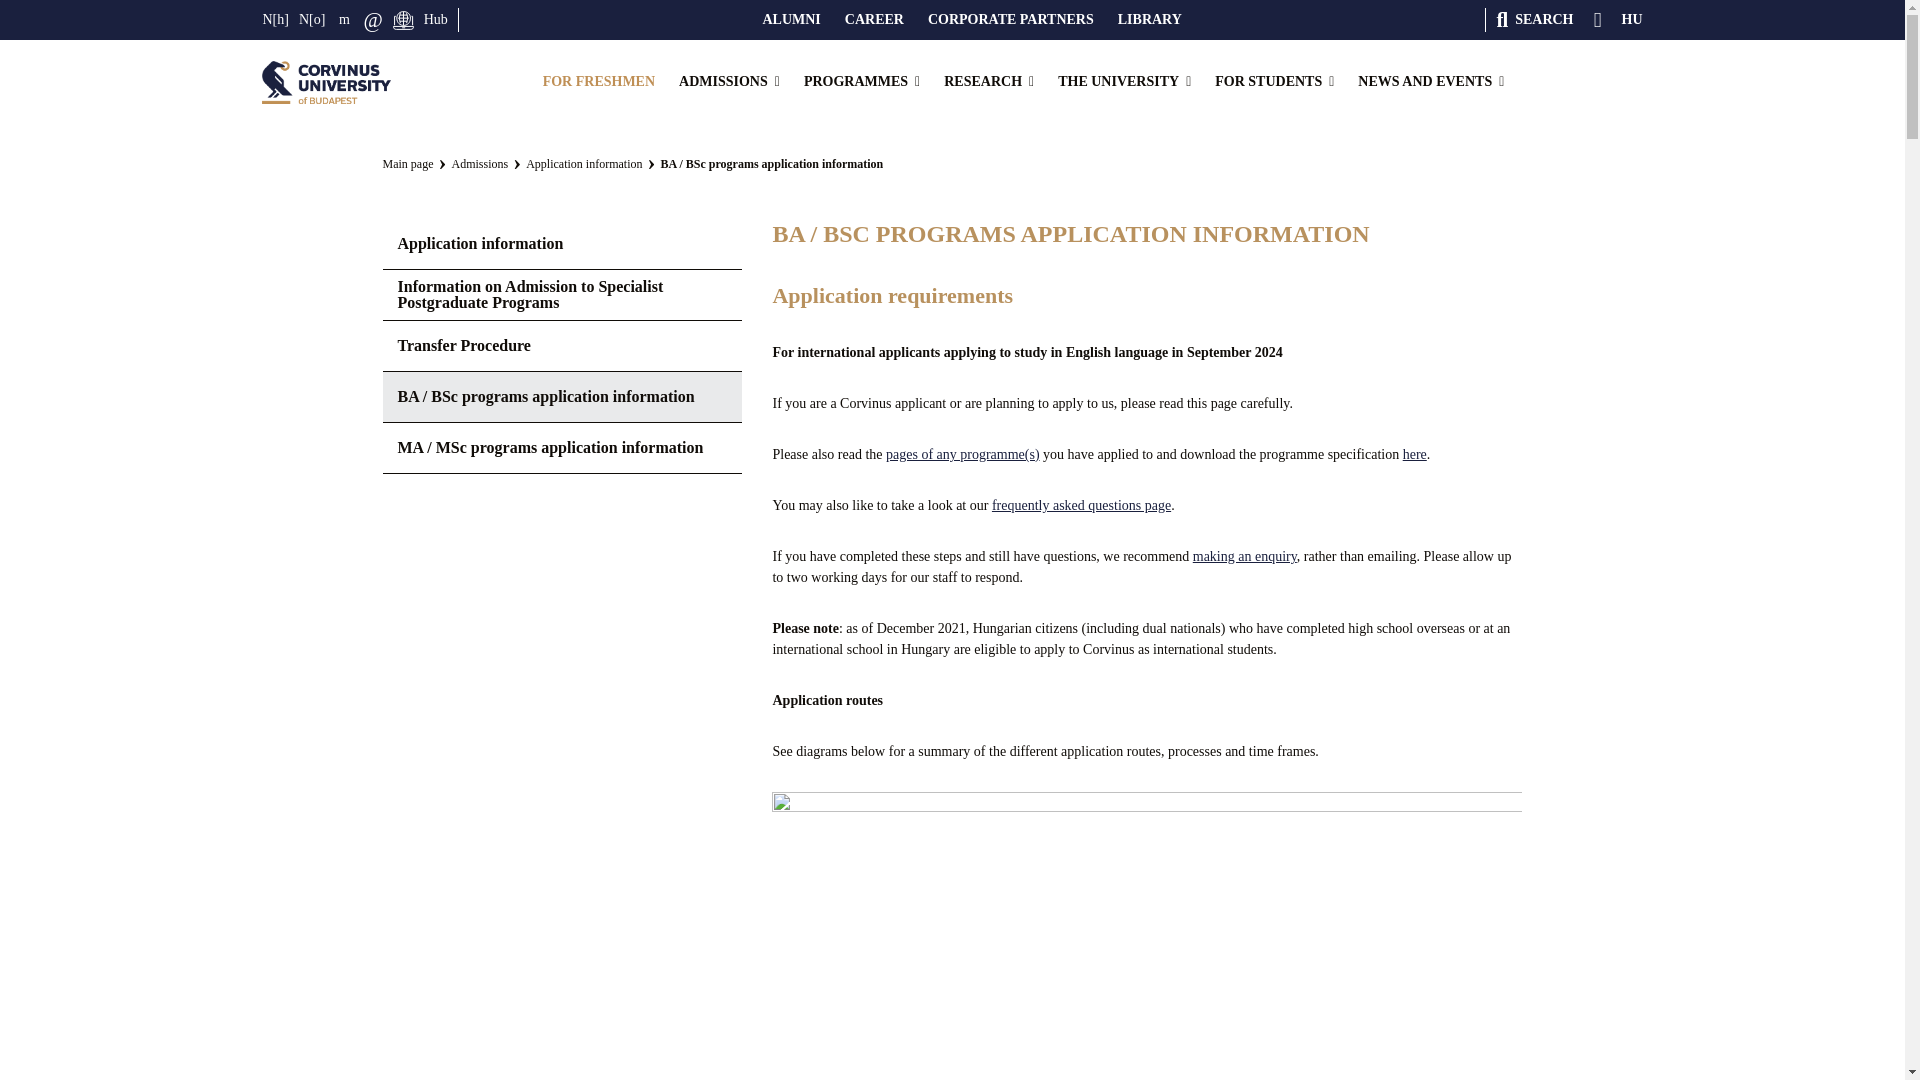 This screenshot has width=1920, height=1080. I want to click on CAREER, so click(874, 20).